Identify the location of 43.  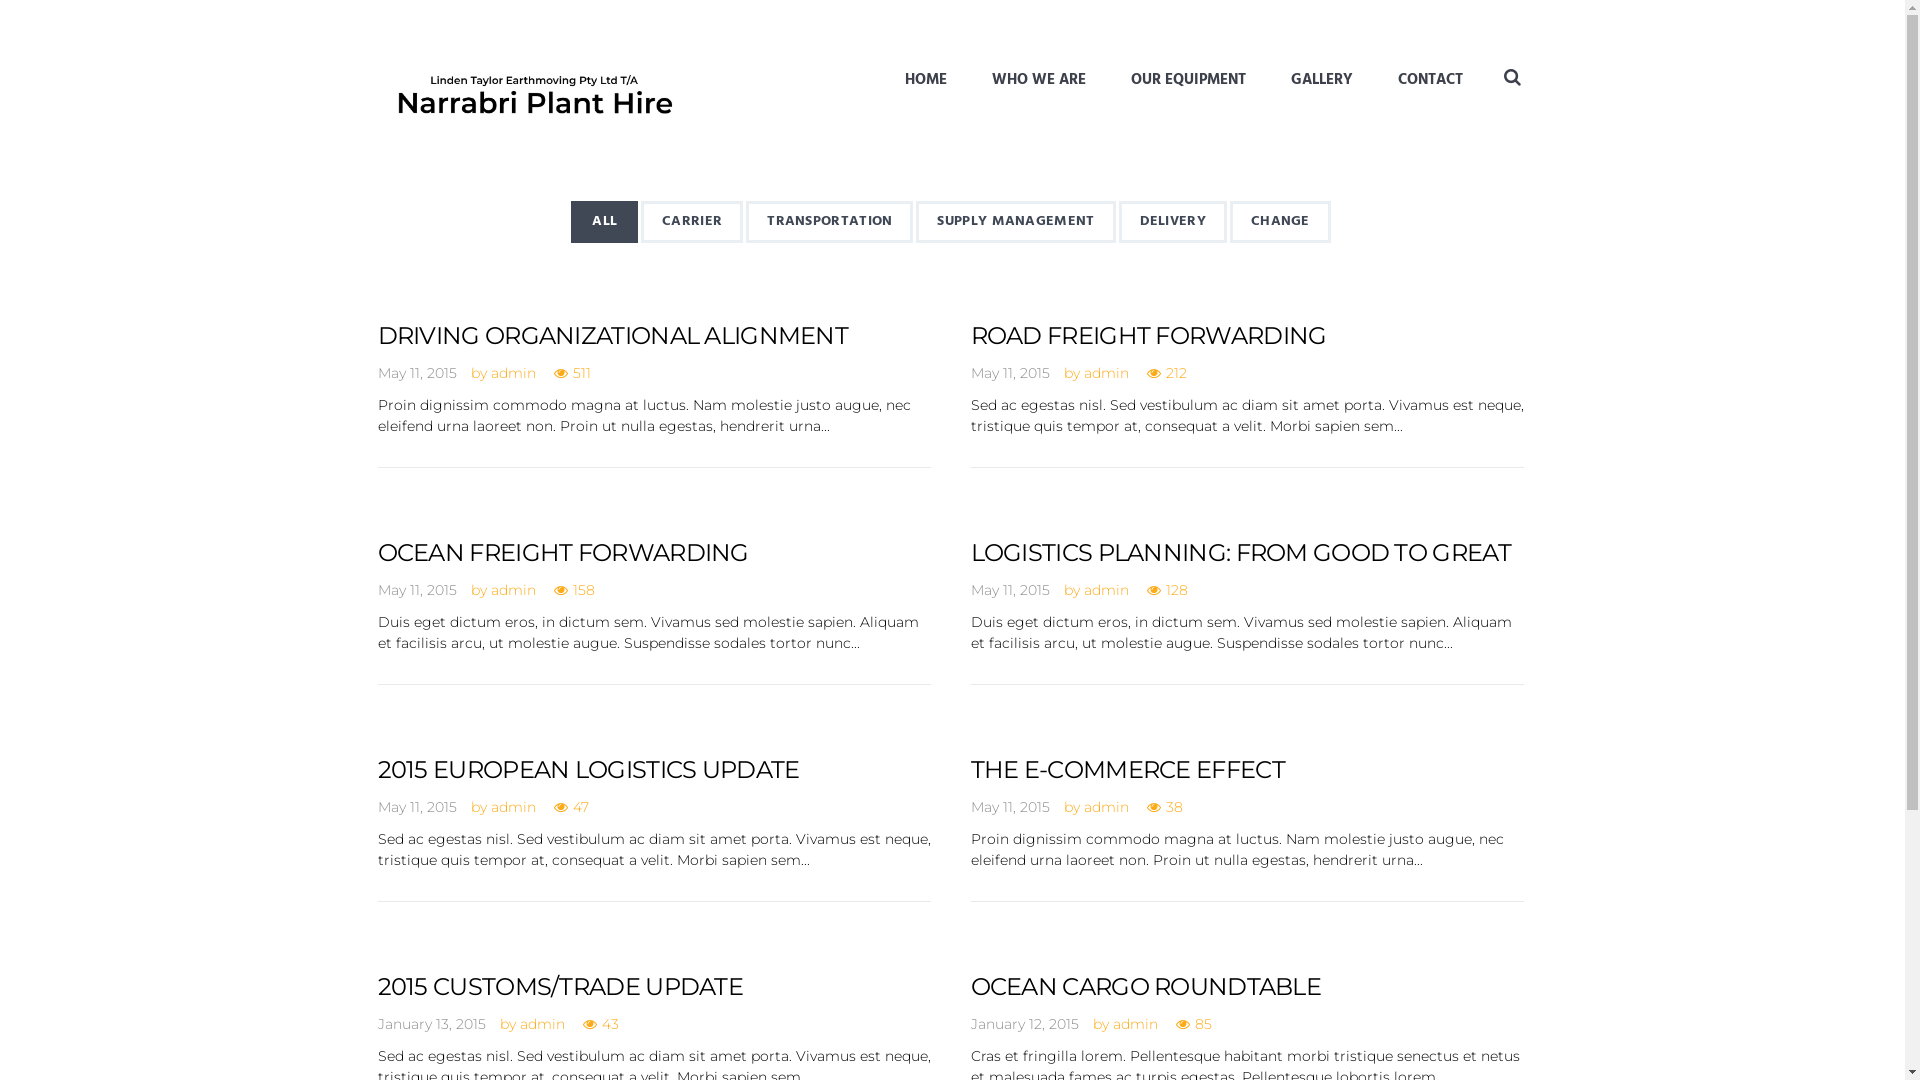
(600, 1025).